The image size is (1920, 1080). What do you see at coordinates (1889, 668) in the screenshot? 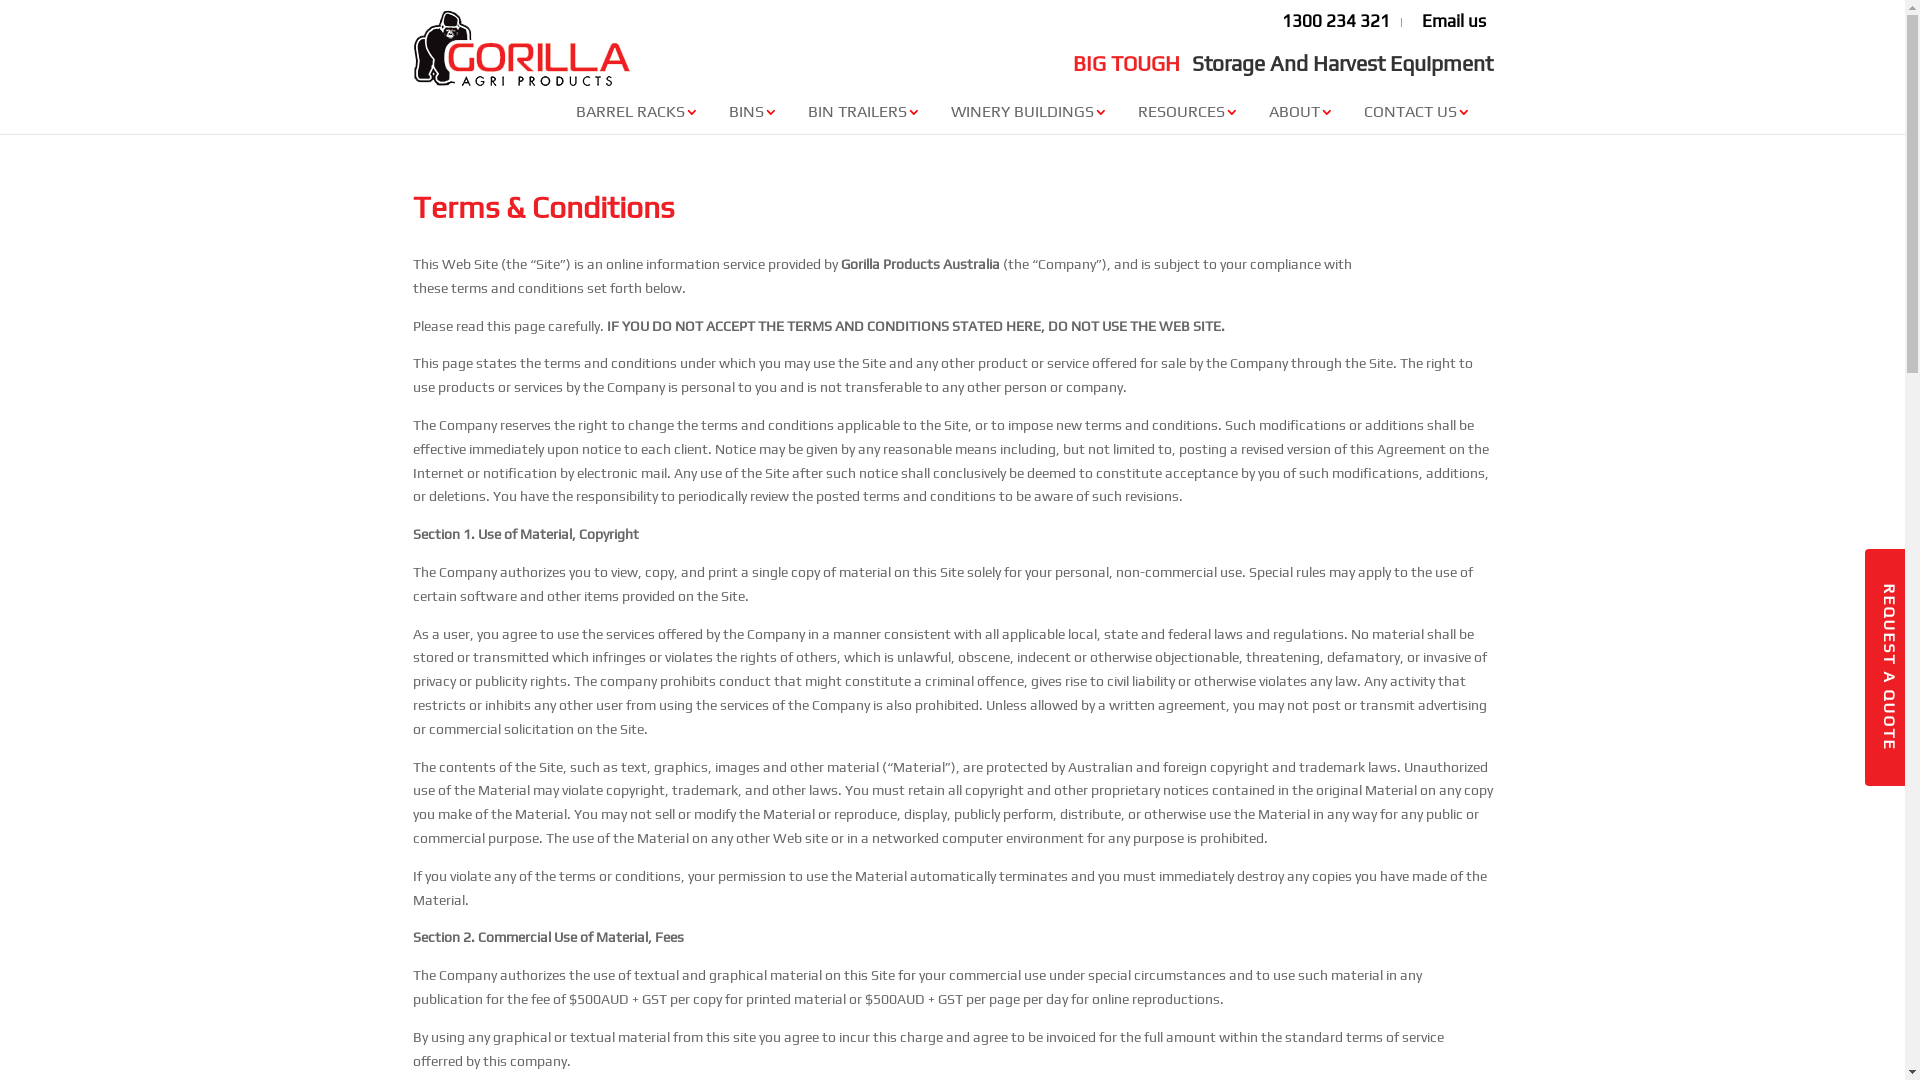
I see `REQUEST A QUOTE` at bounding box center [1889, 668].